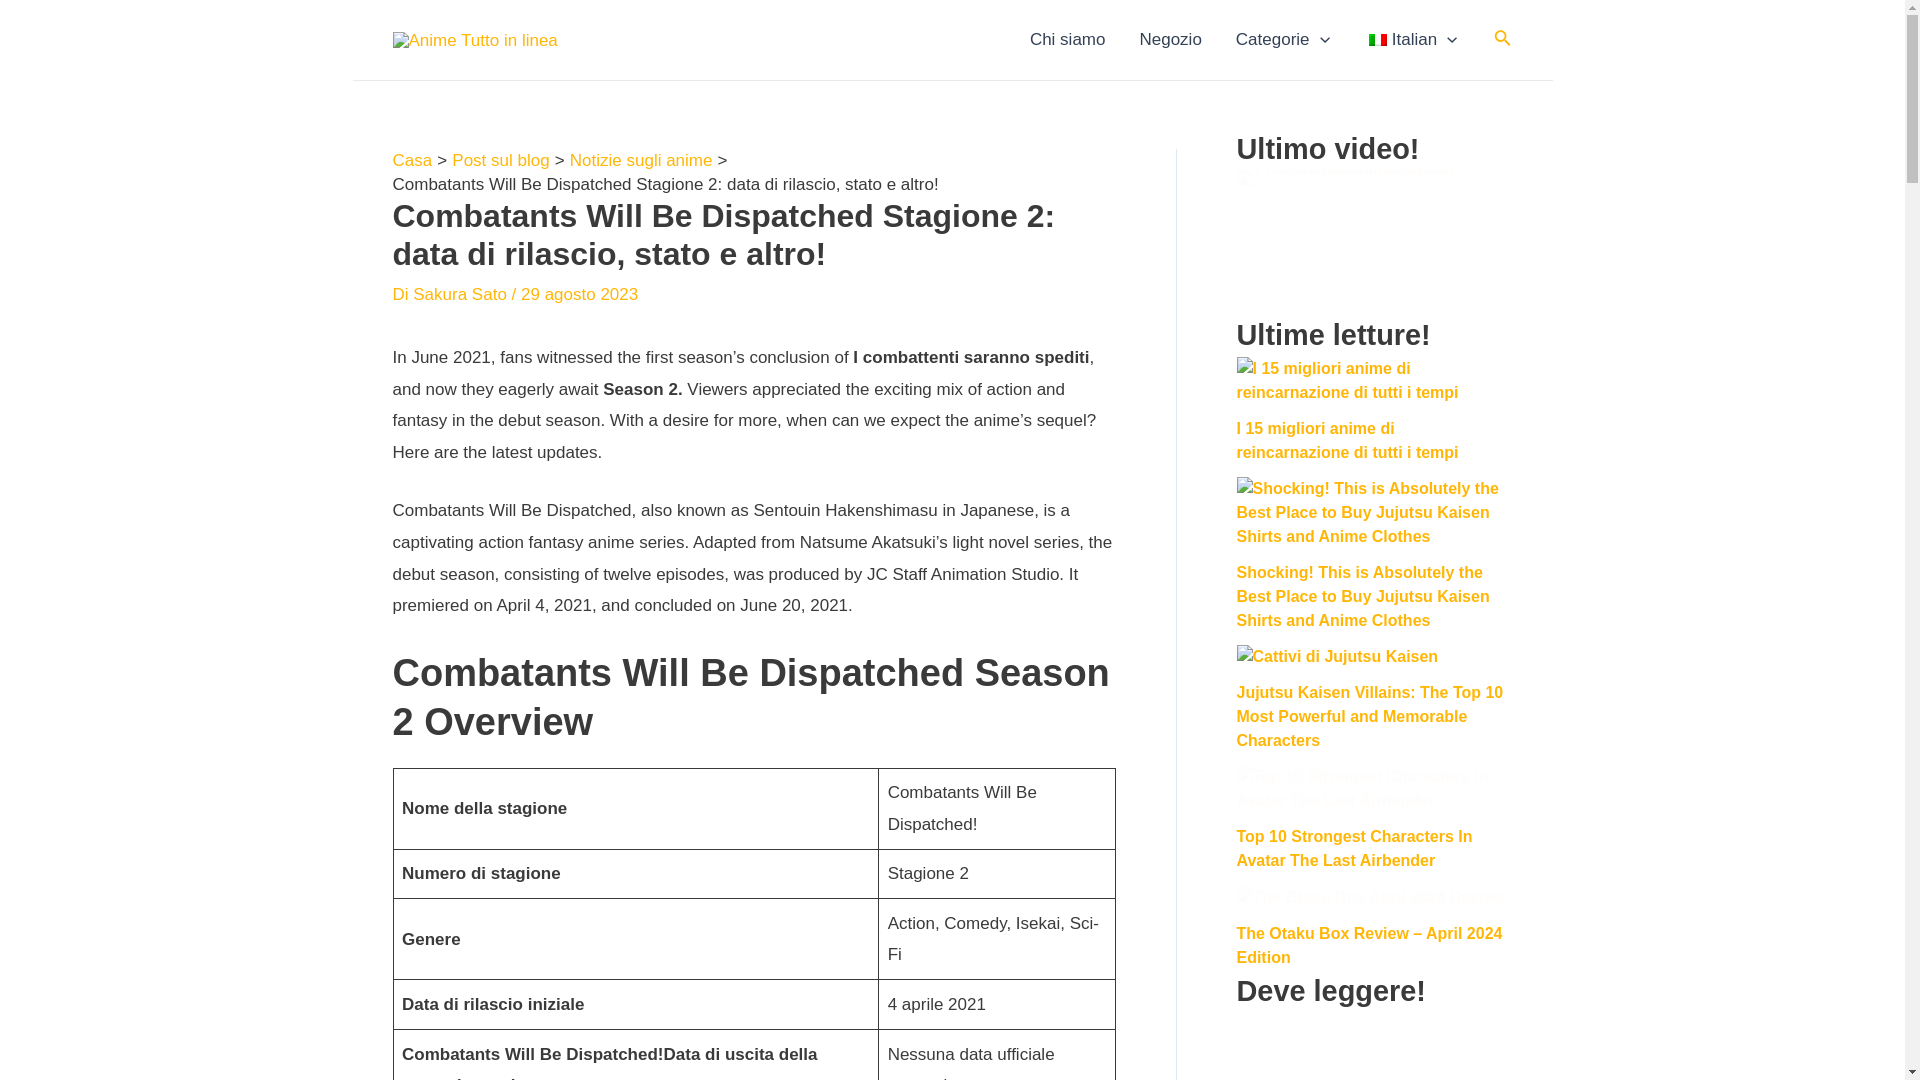  What do you see at coordinates (1169, 40) in the screenshot?
I see `Negozio` at bounding box center [1169, 40].